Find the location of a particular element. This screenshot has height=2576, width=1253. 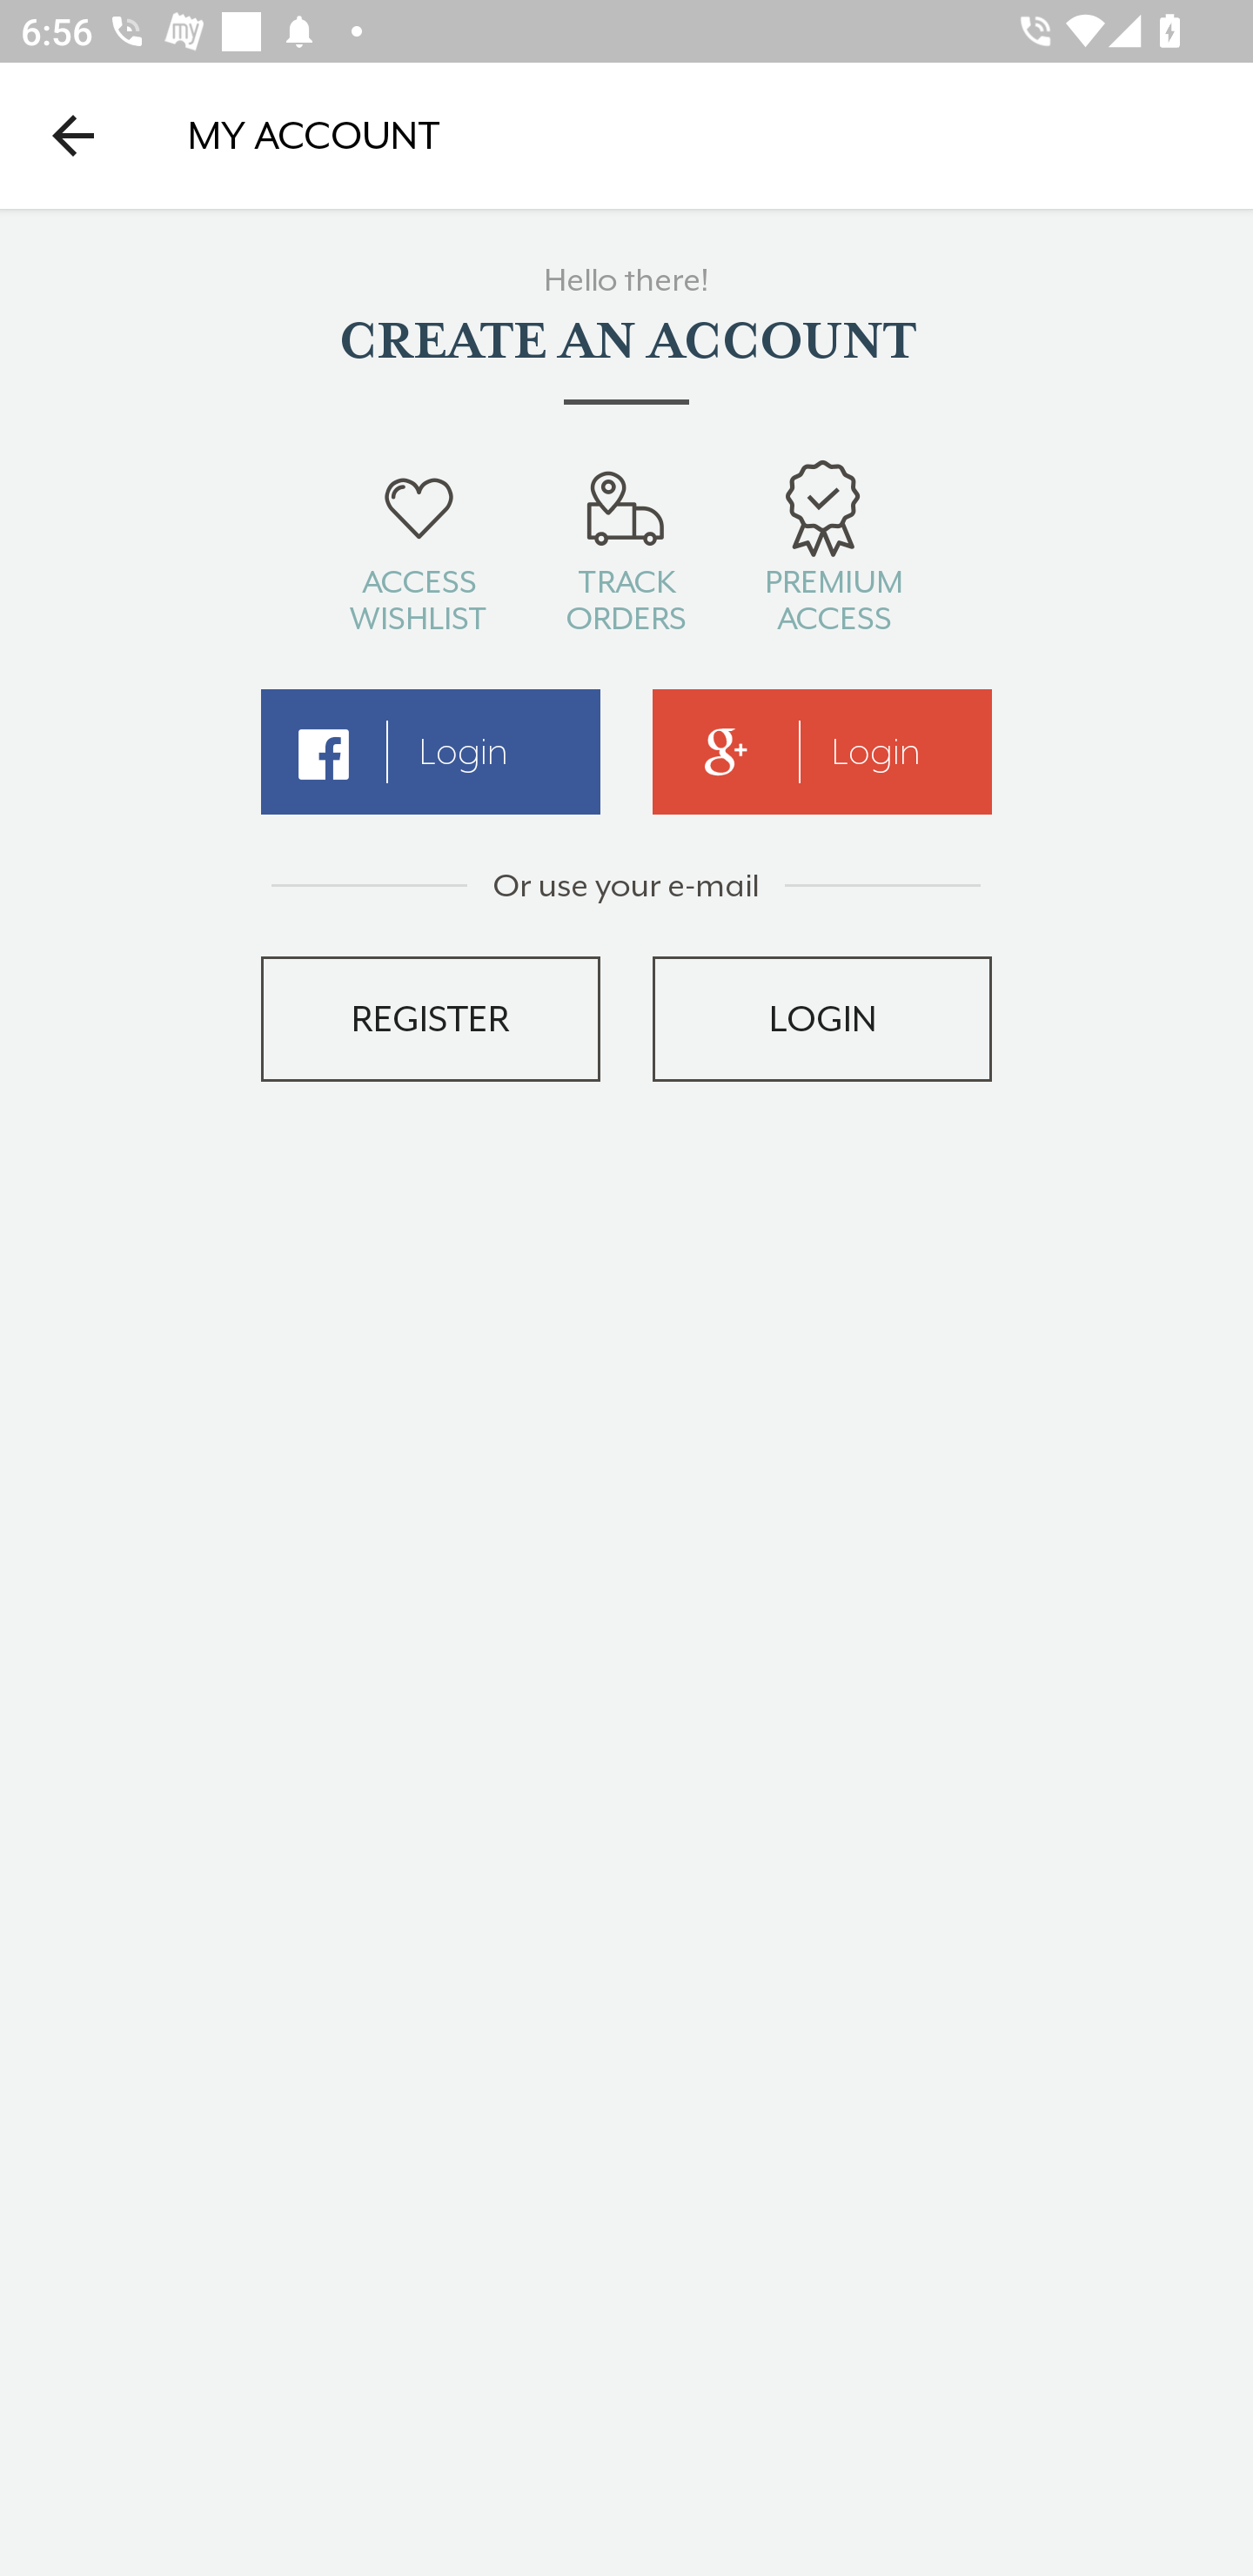

 Login is located at coordinates (430, 752).